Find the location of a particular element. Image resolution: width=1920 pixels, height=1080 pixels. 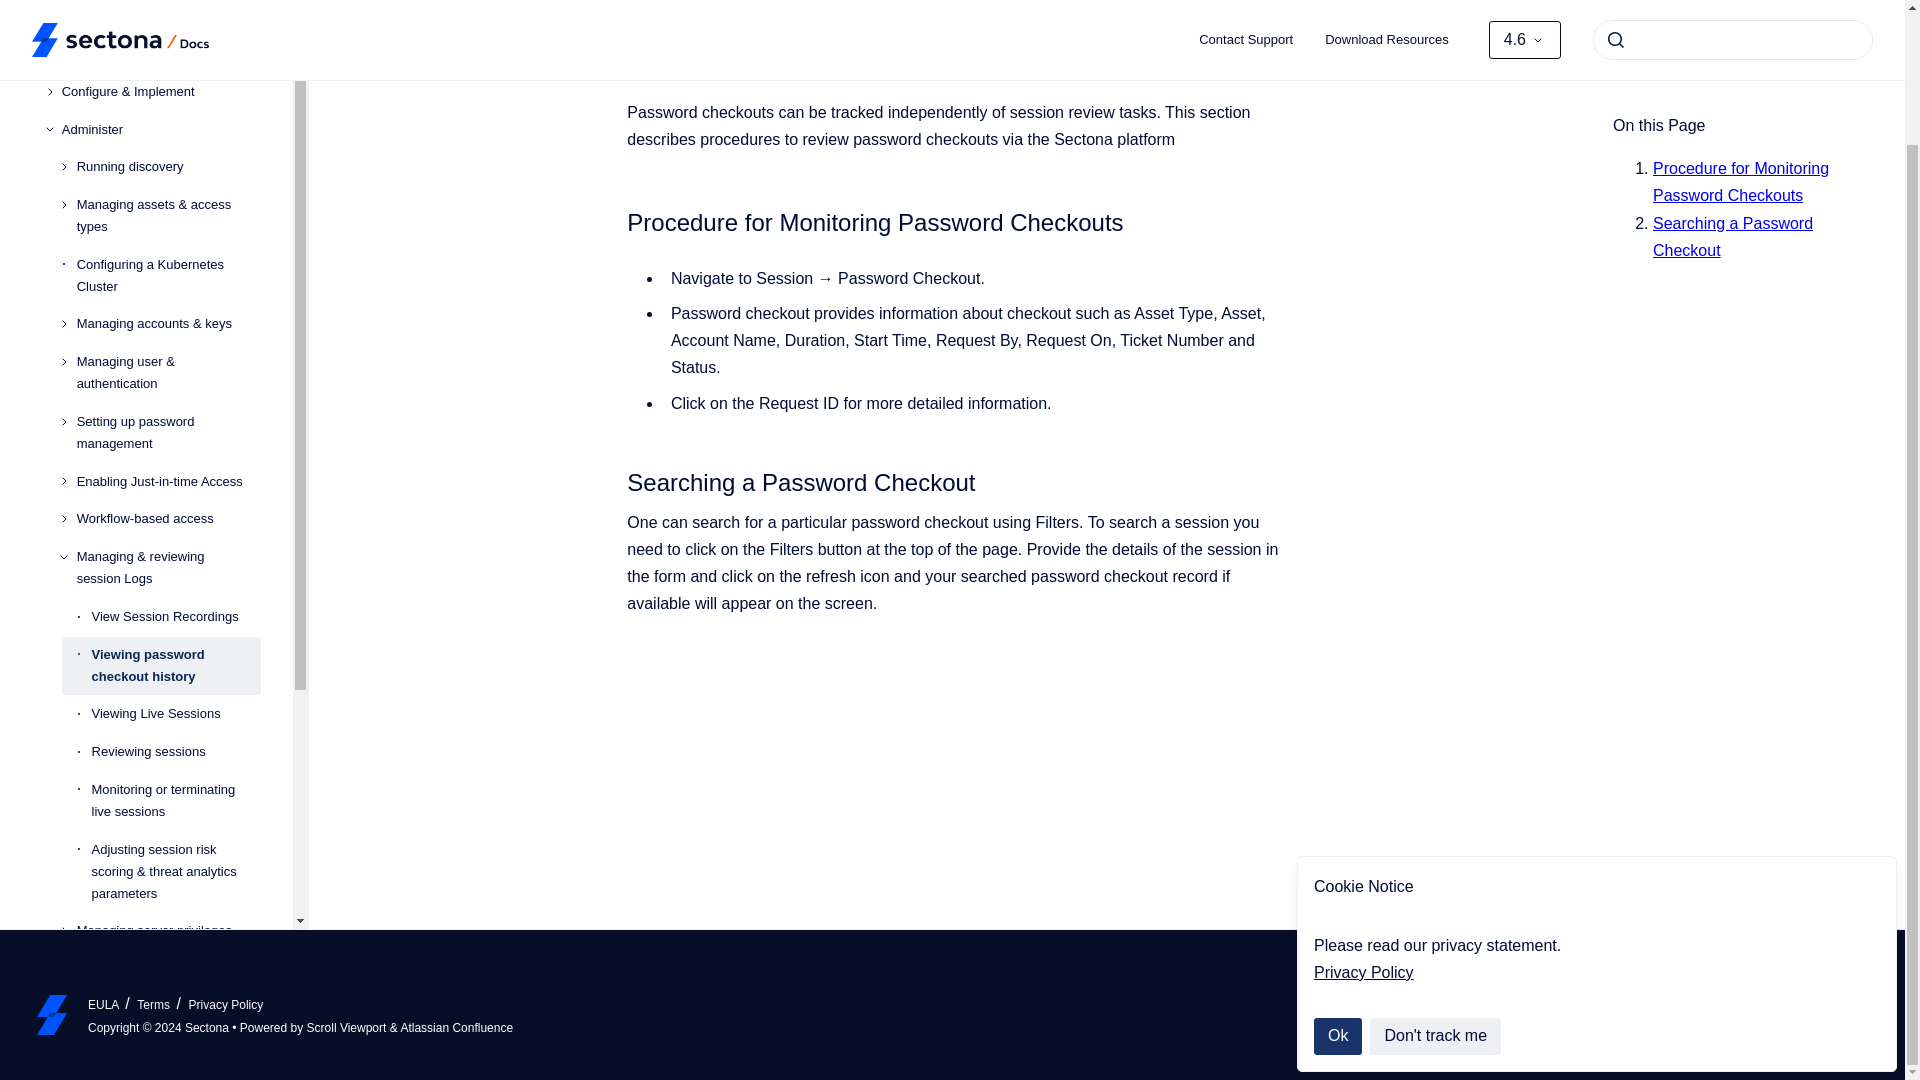

Viewing Live Sessions is located at coordinates (176, 714).